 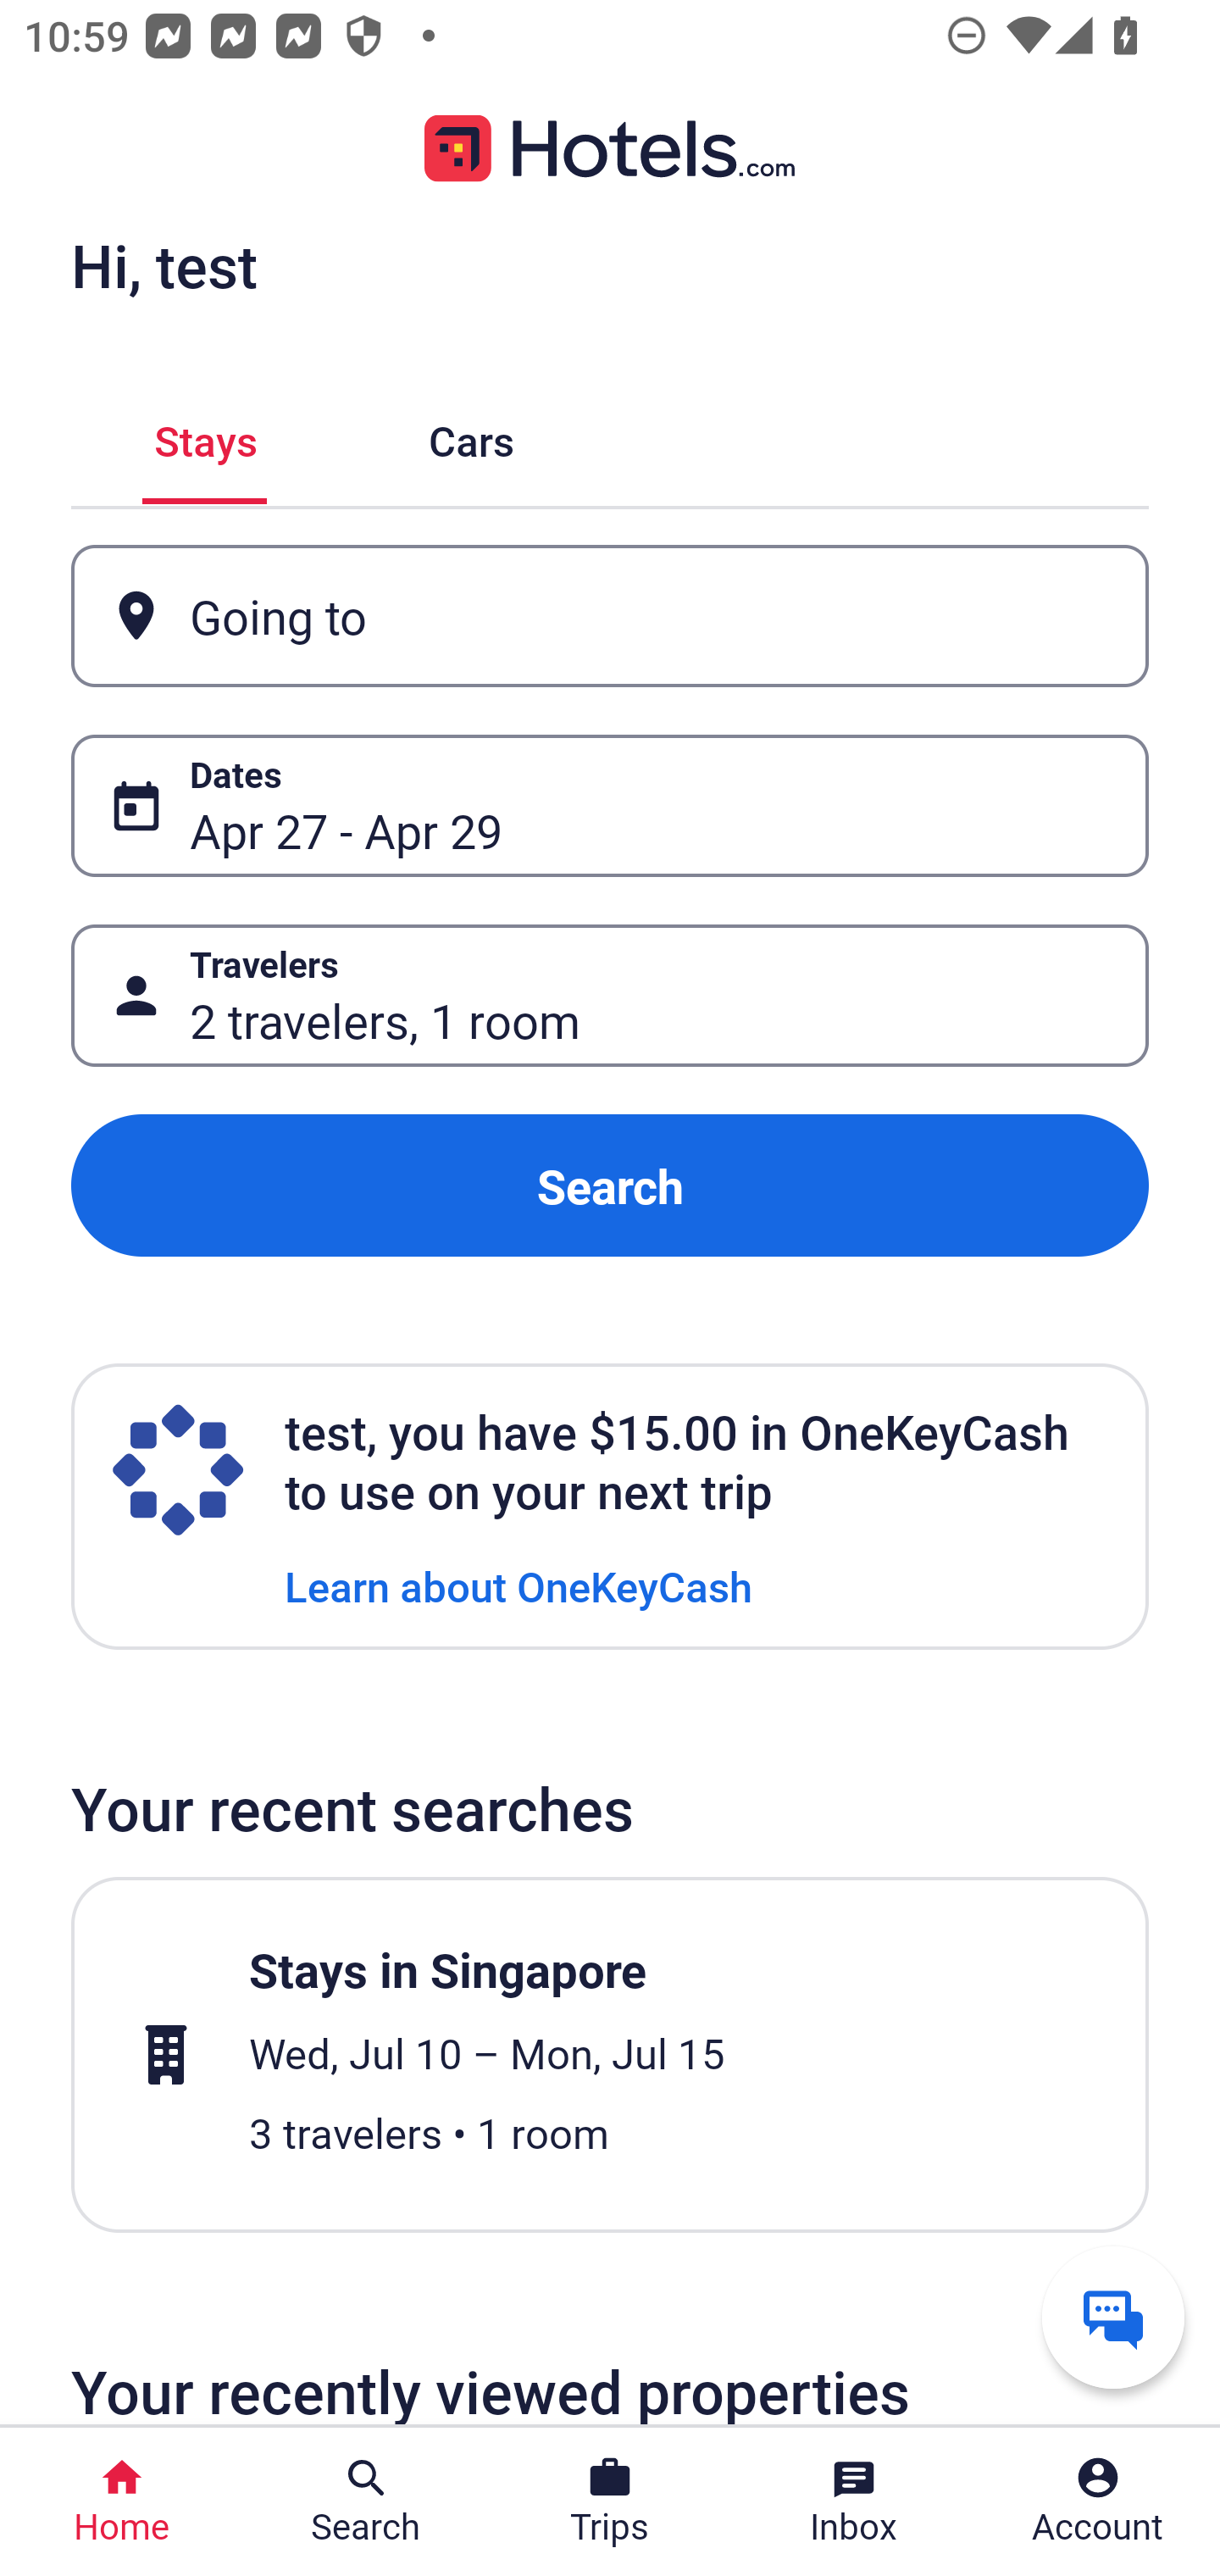 I want to click on Search, so click(x=610, y=1186).